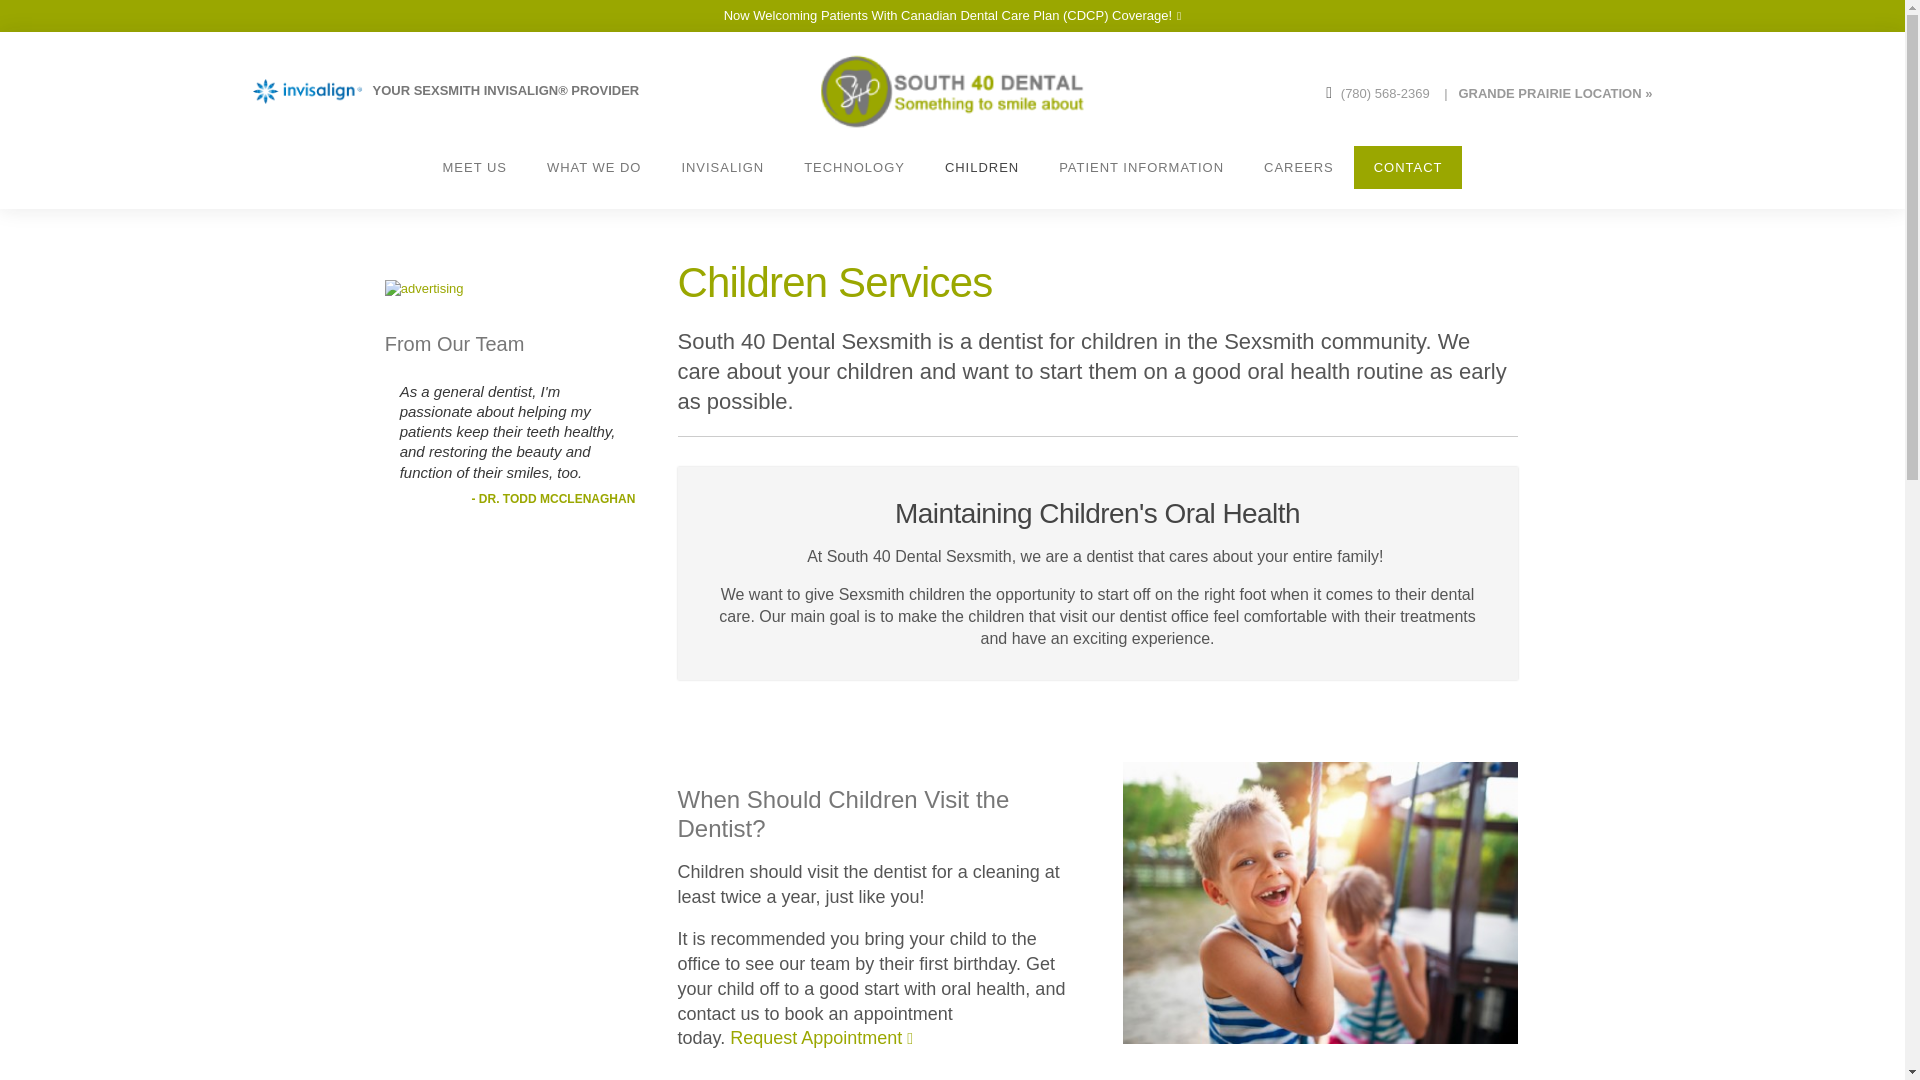  Describe the element at coordinates (554, 499) in the screenshot. I see `- DR. TODD MCCLENAGHAN` at that location.